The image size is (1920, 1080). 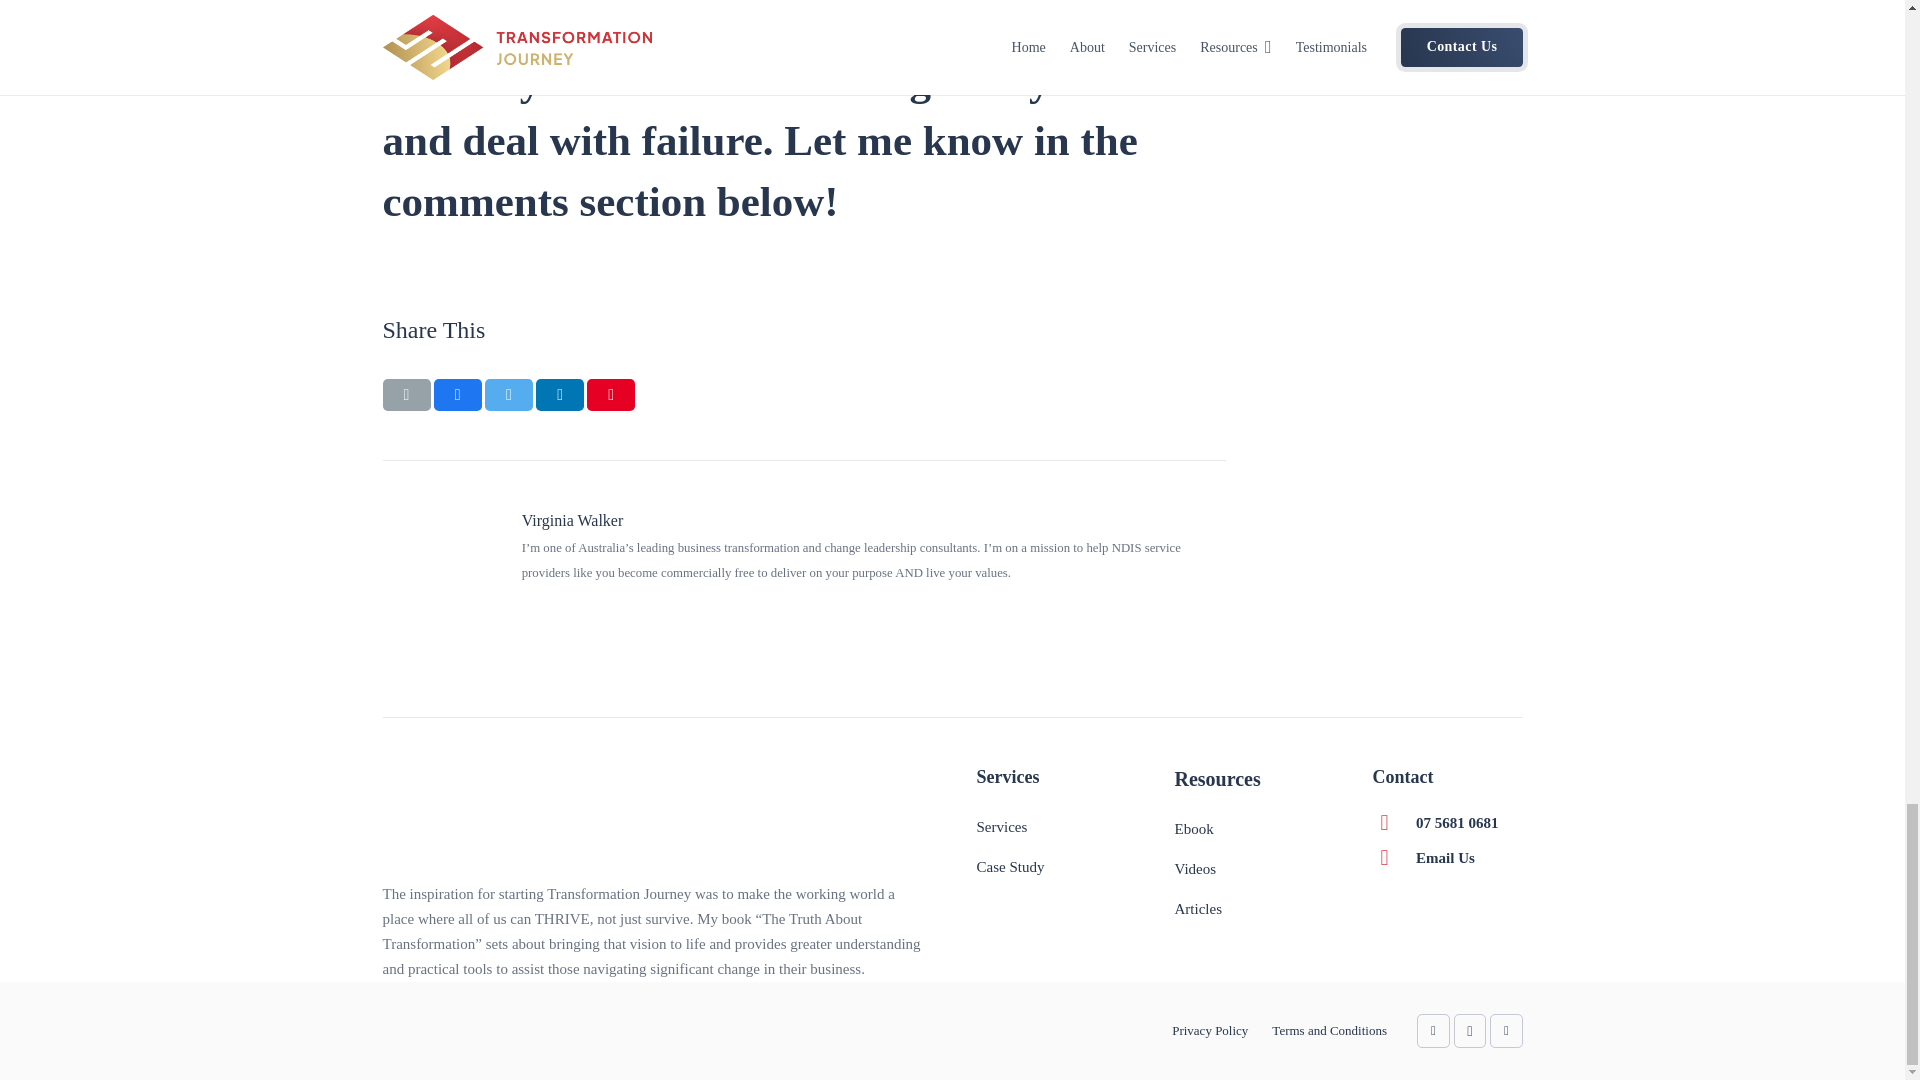 I want to click on Virginia Walker, so click(x=874, y=520).